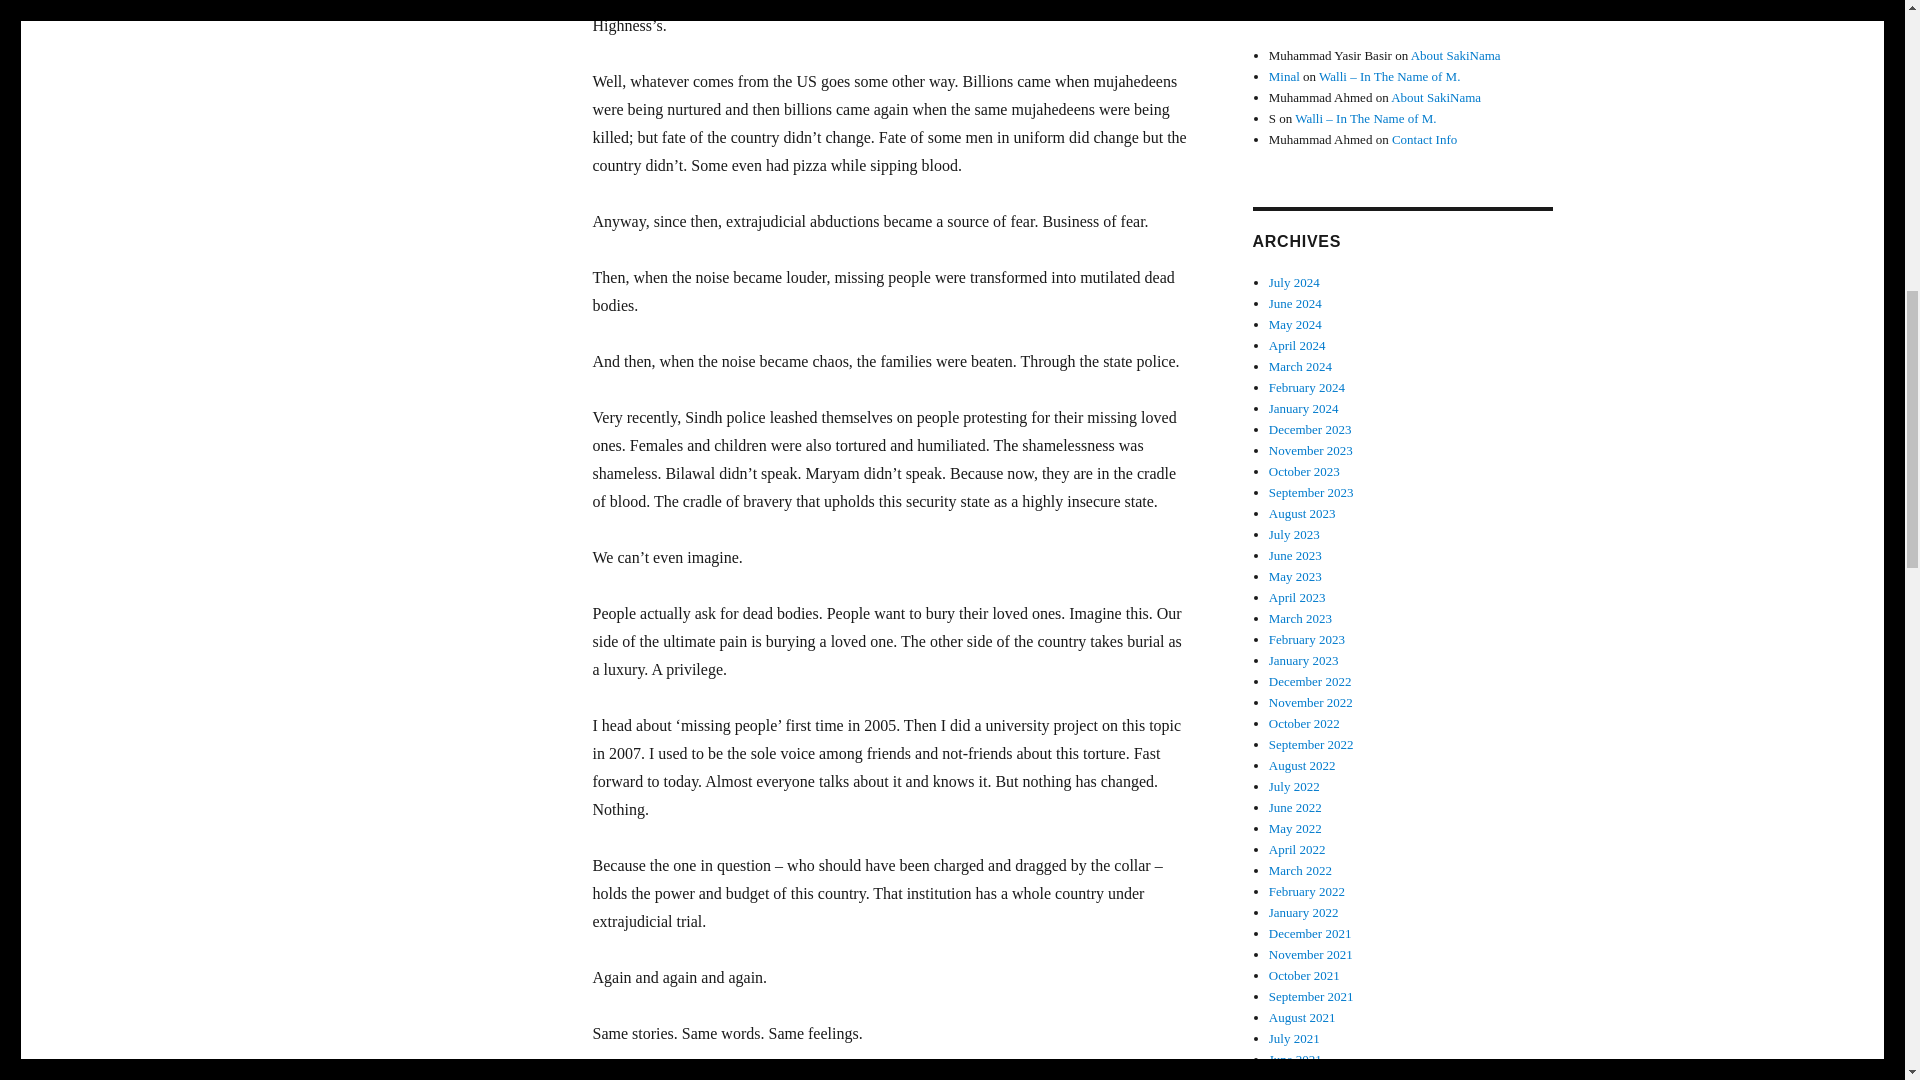 This screenshot has width=1920, height=1080. I want to click on April 2024, so click(1298, 346).